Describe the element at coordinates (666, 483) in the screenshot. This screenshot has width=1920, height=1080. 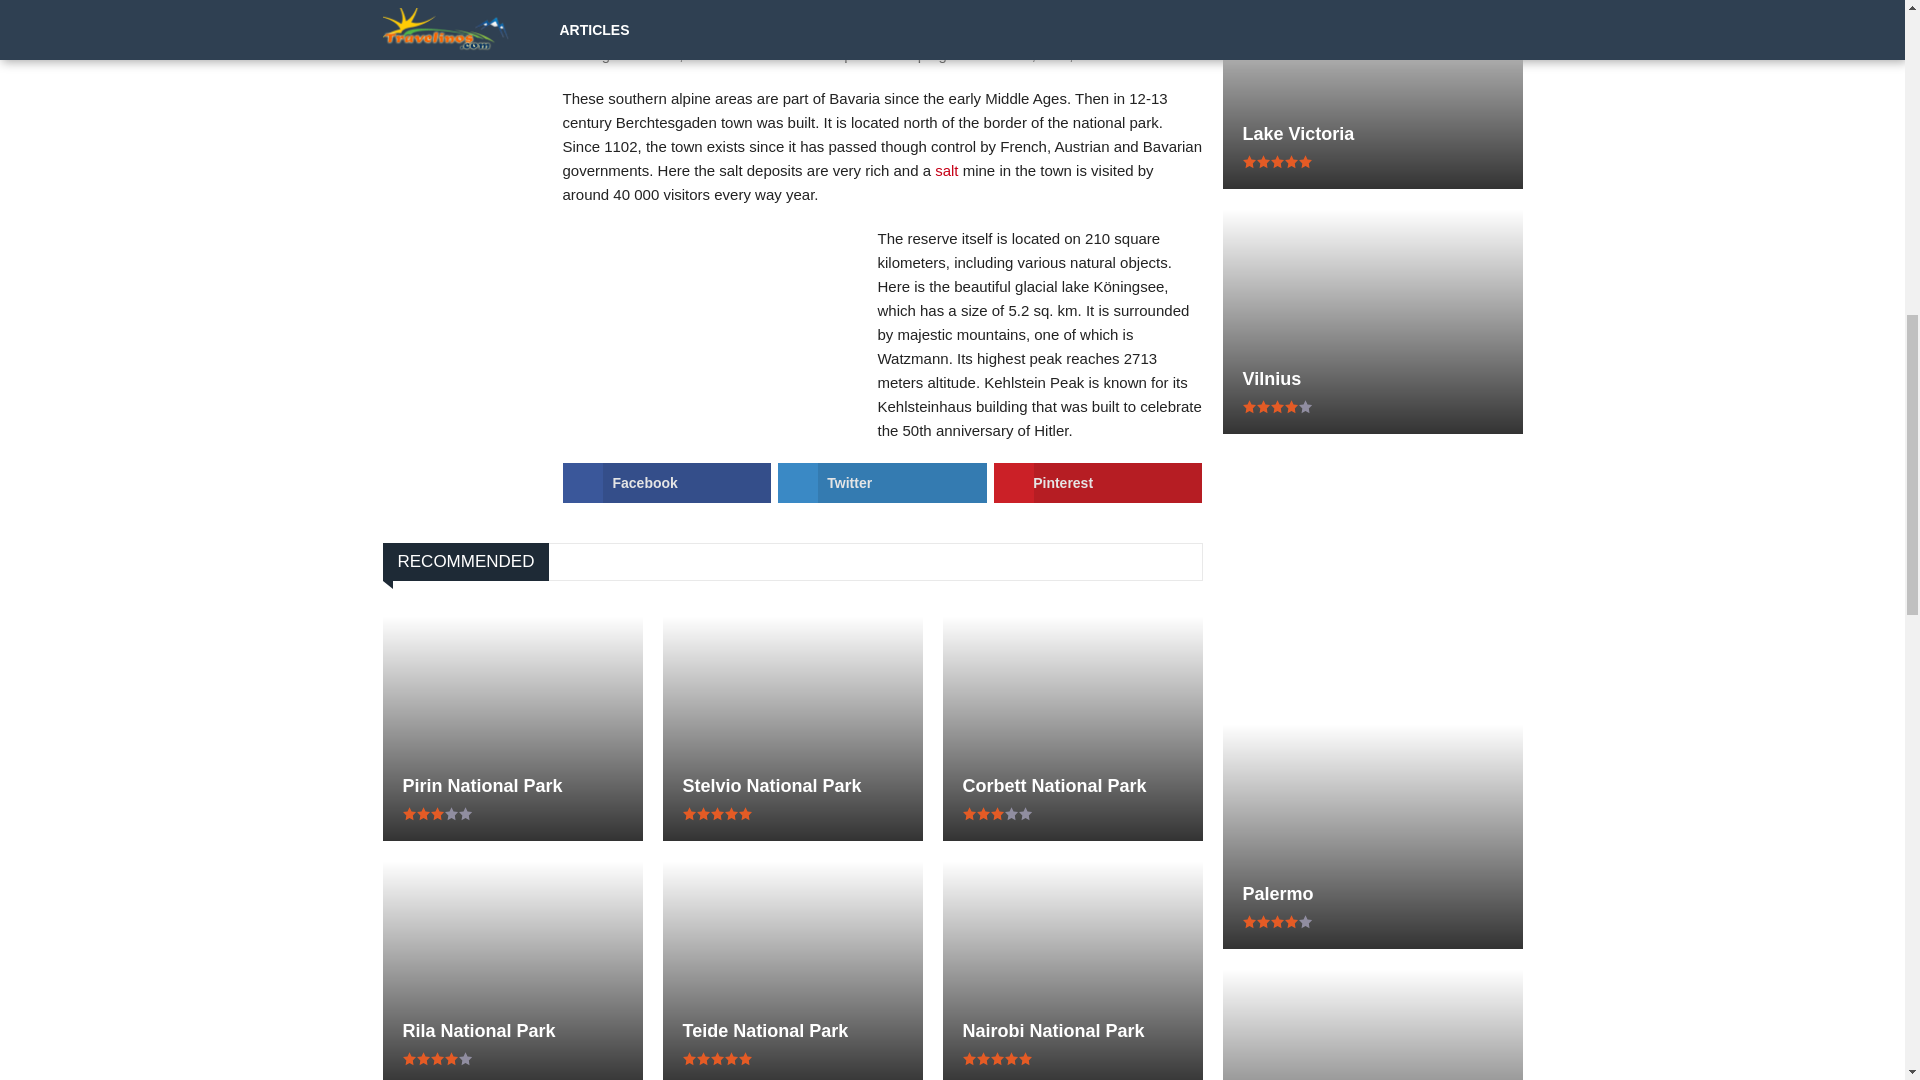
I see `Share this page on Facebook` at that location.